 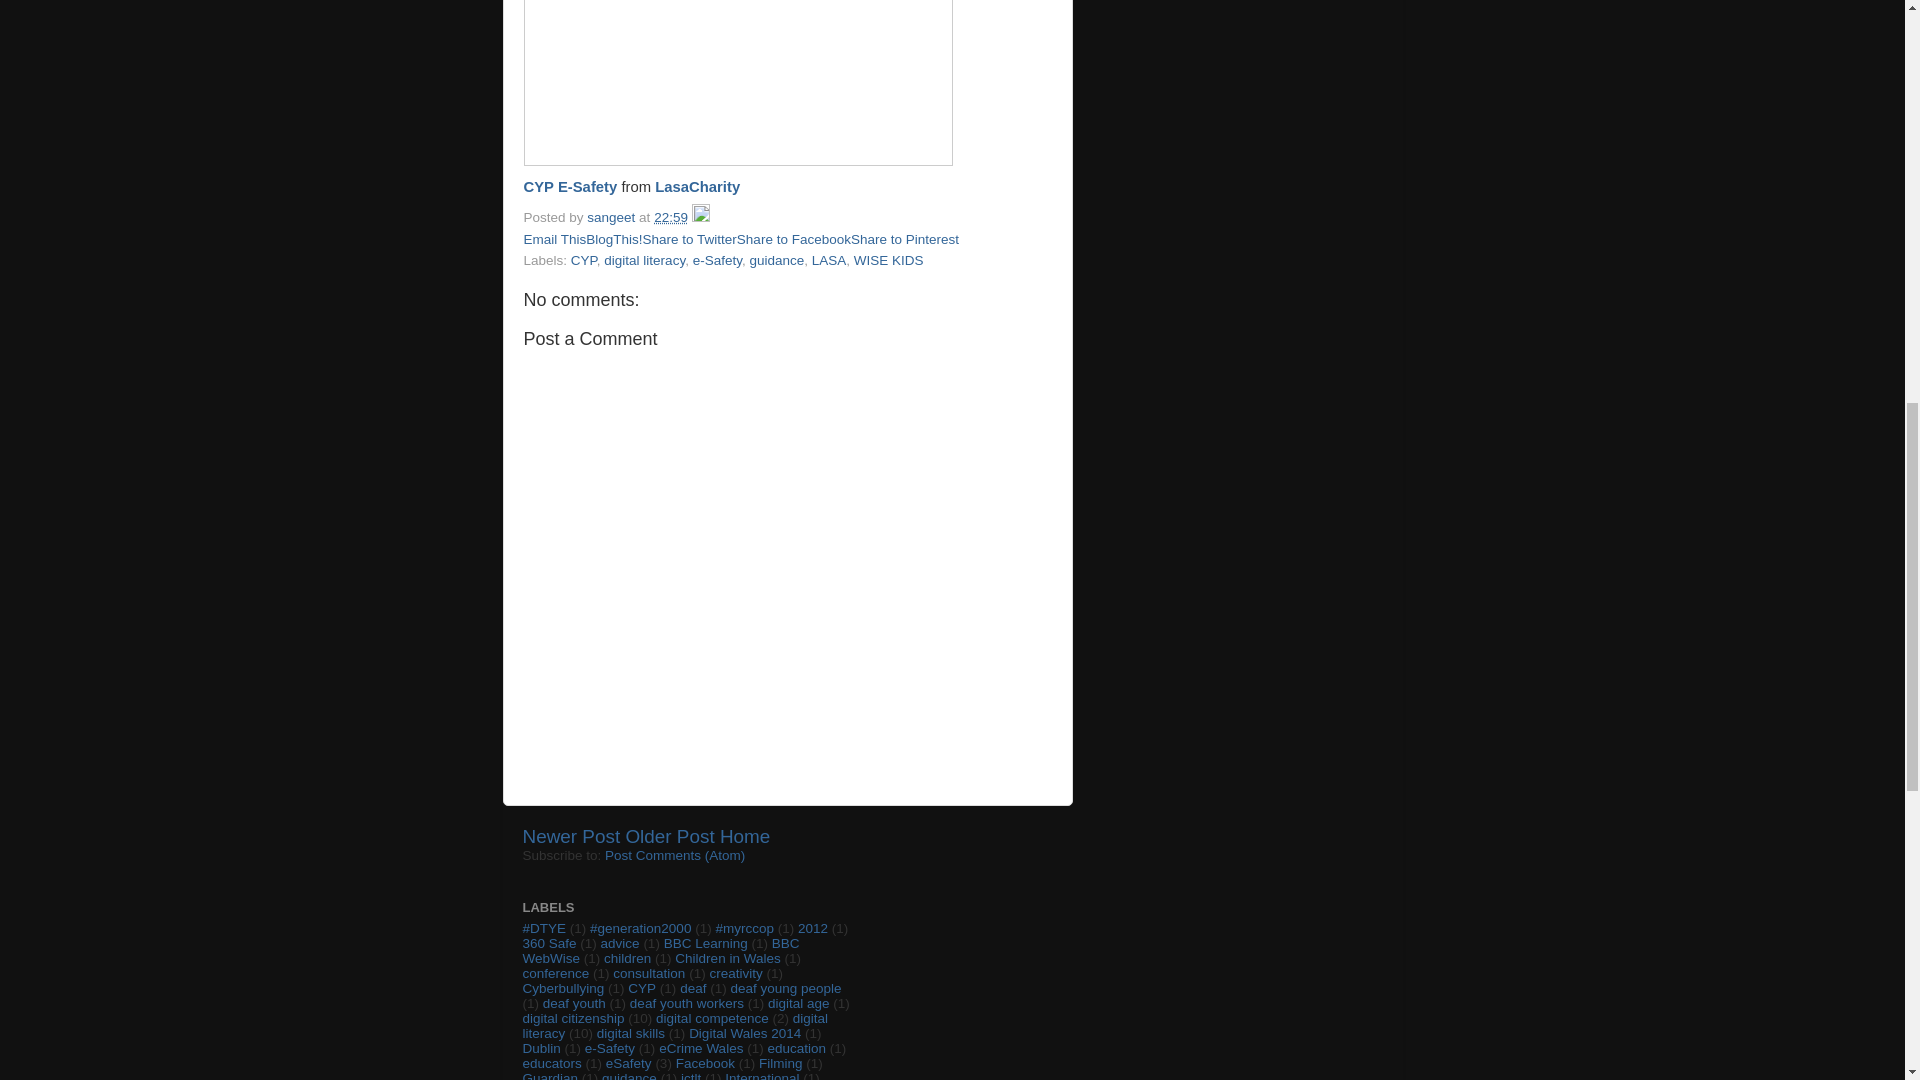 What do you see at coordinates (690, 240) in the screenshot?
I see `Share to Twitter` at bounding box center [690, 240].